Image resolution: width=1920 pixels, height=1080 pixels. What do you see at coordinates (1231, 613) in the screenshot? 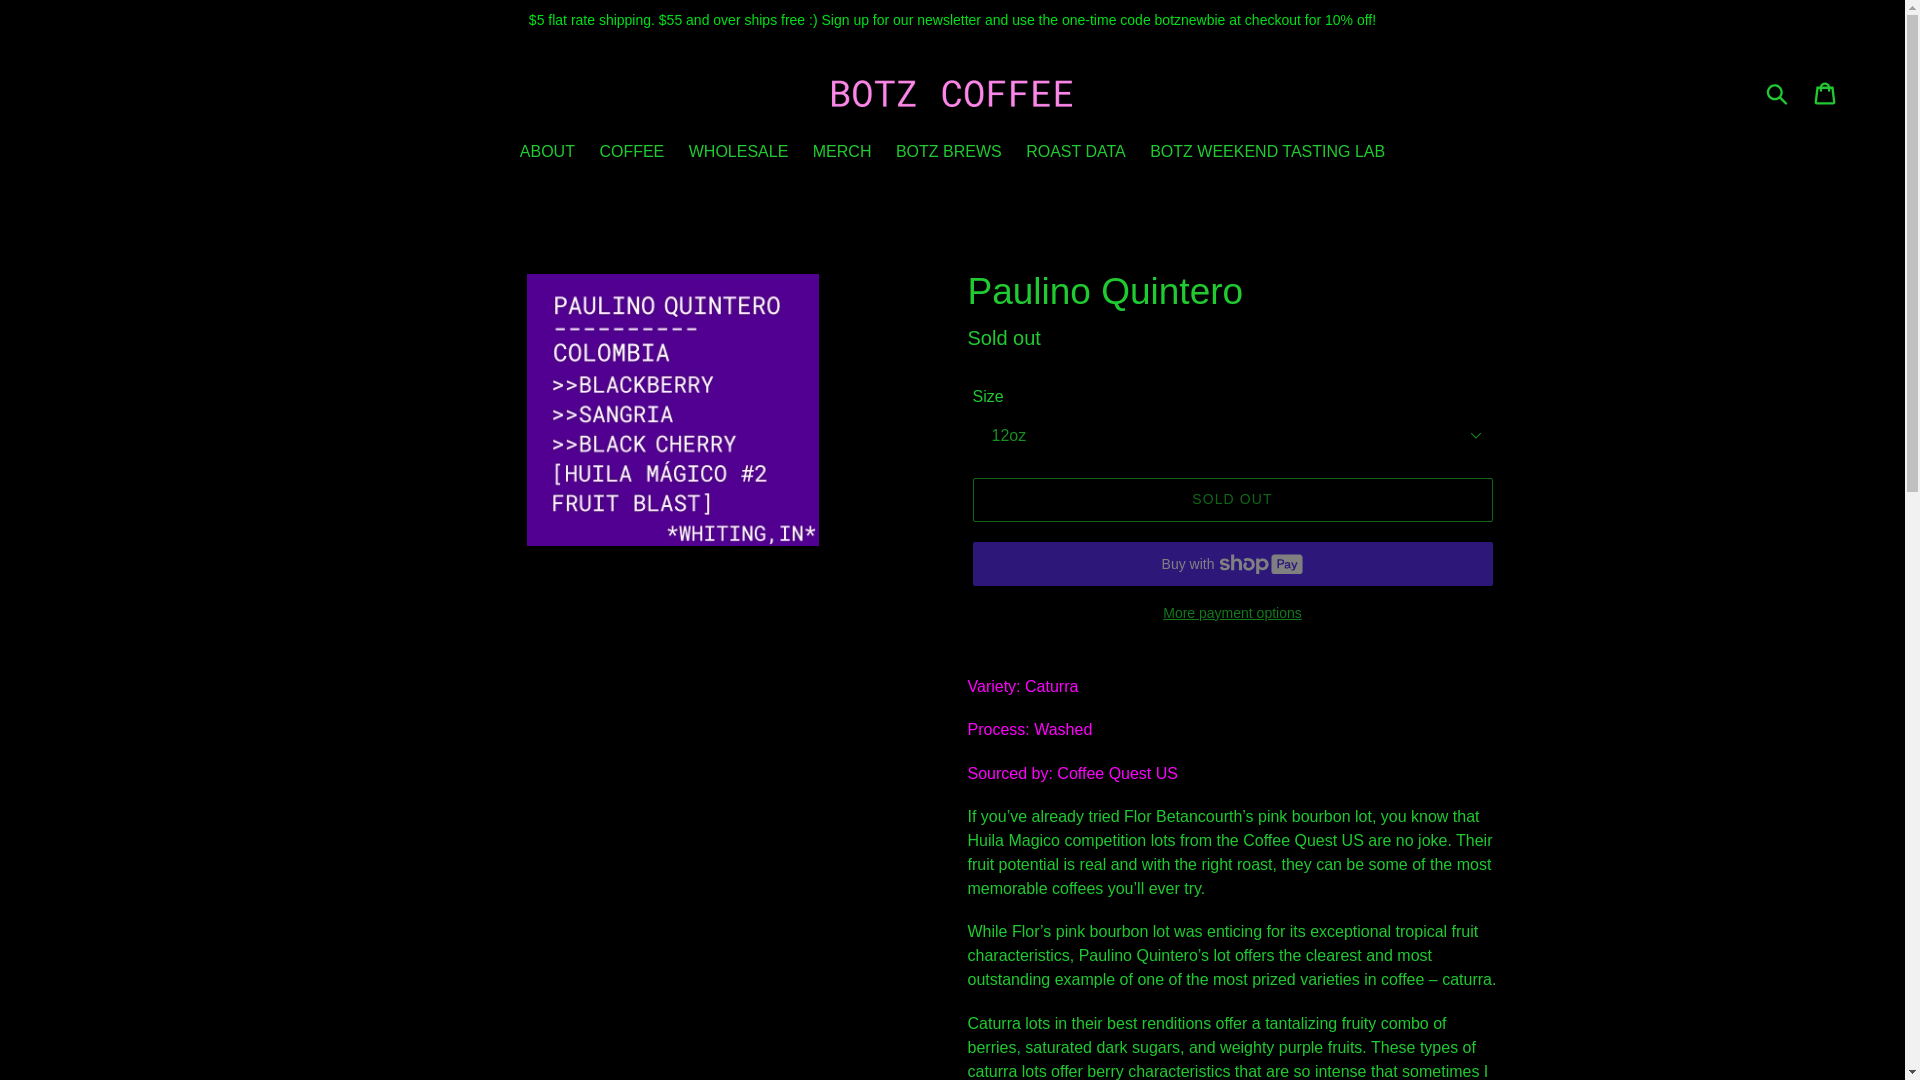
I see `More payment options` at bounding box center [1231, 613].